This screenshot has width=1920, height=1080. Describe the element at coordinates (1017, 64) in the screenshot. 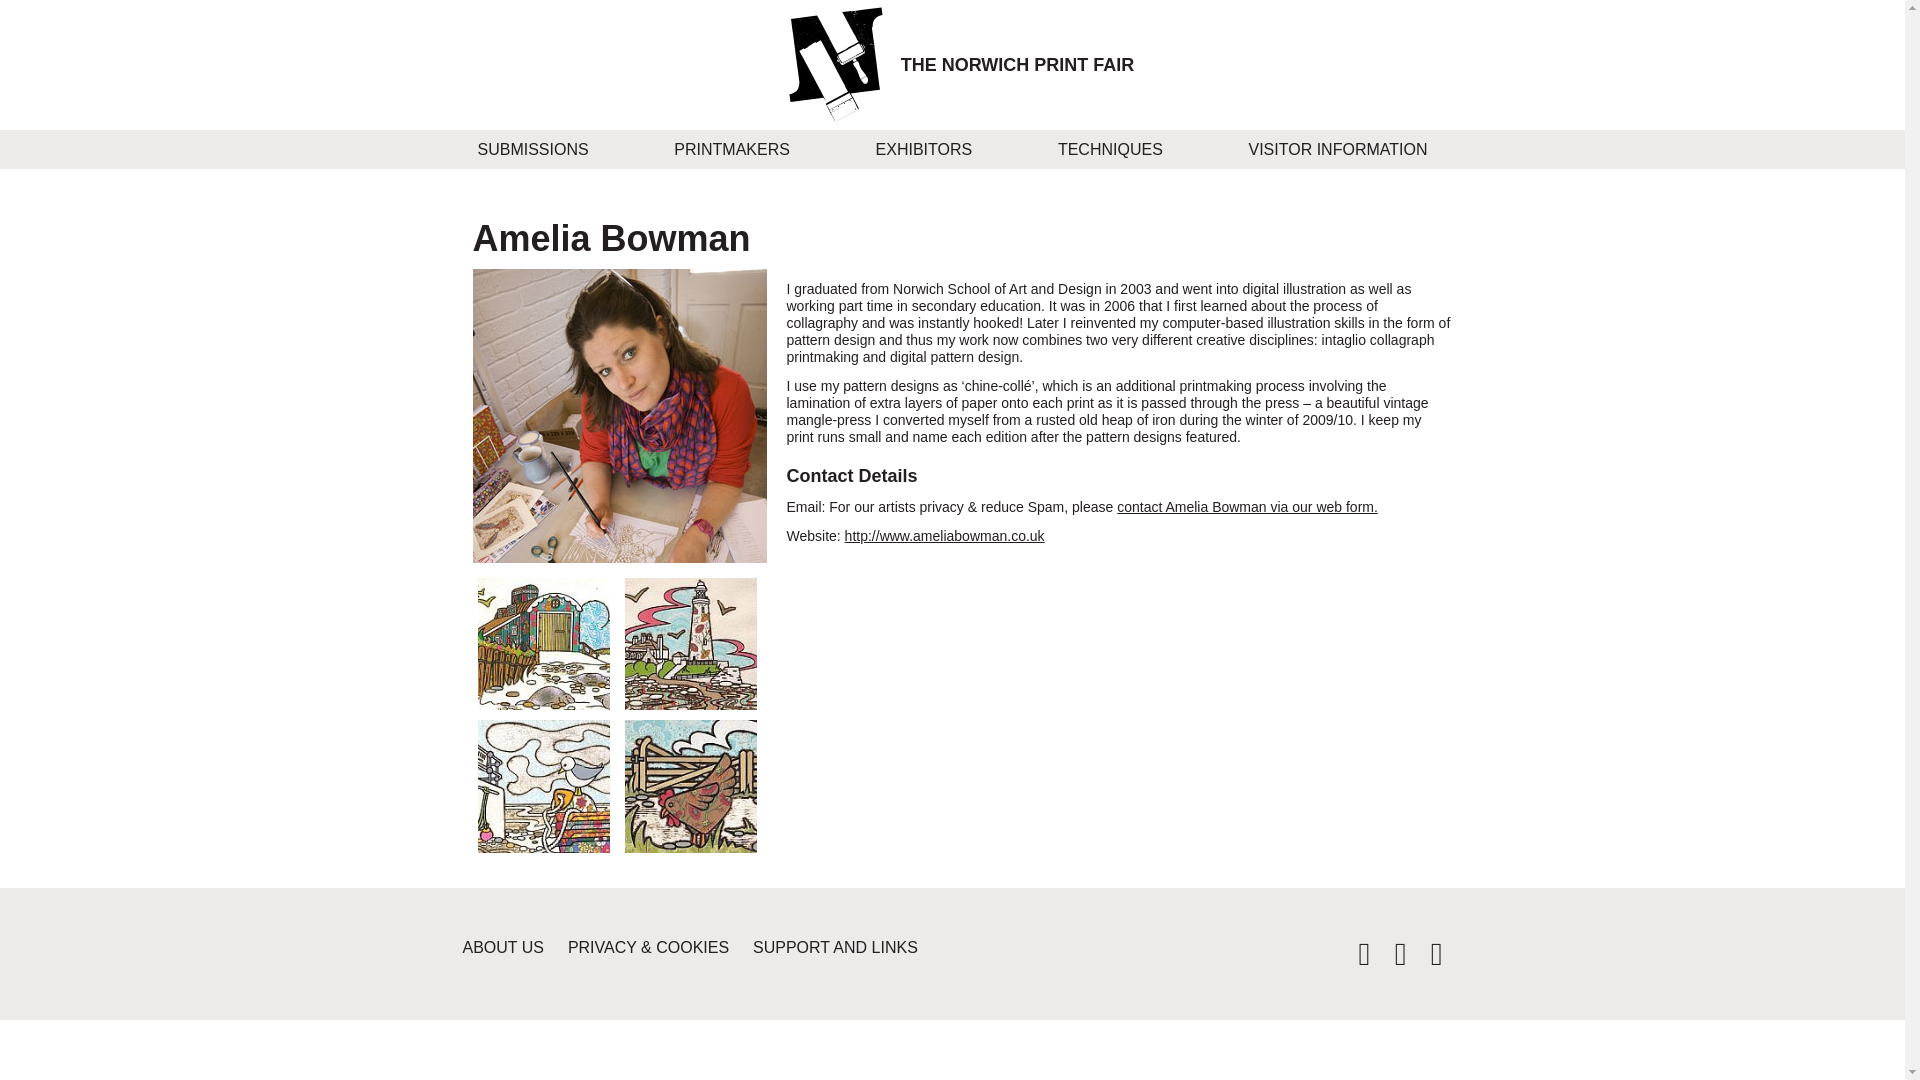

I see `THE NORWICH PRINT FAIR` at that location.